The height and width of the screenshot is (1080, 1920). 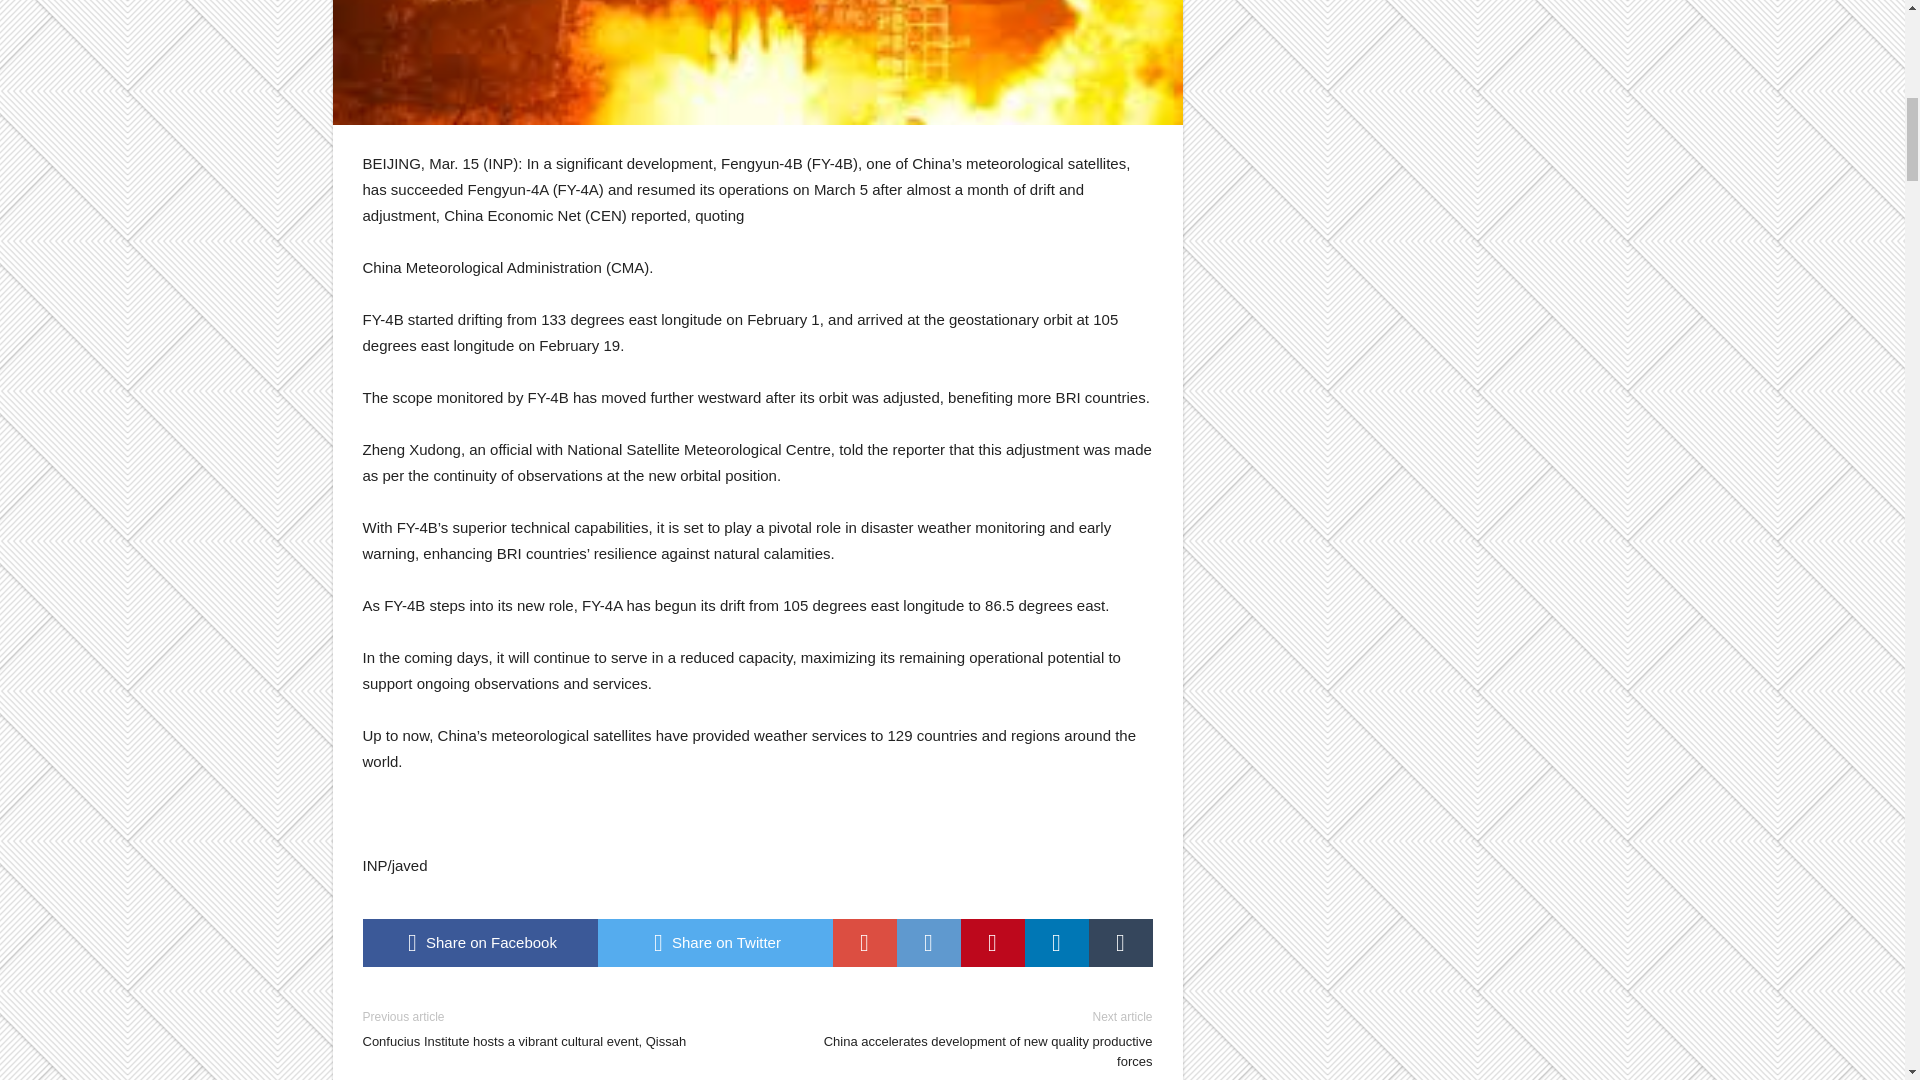 I want to click on Share on Linkedin, so click(x=1056, y=942).